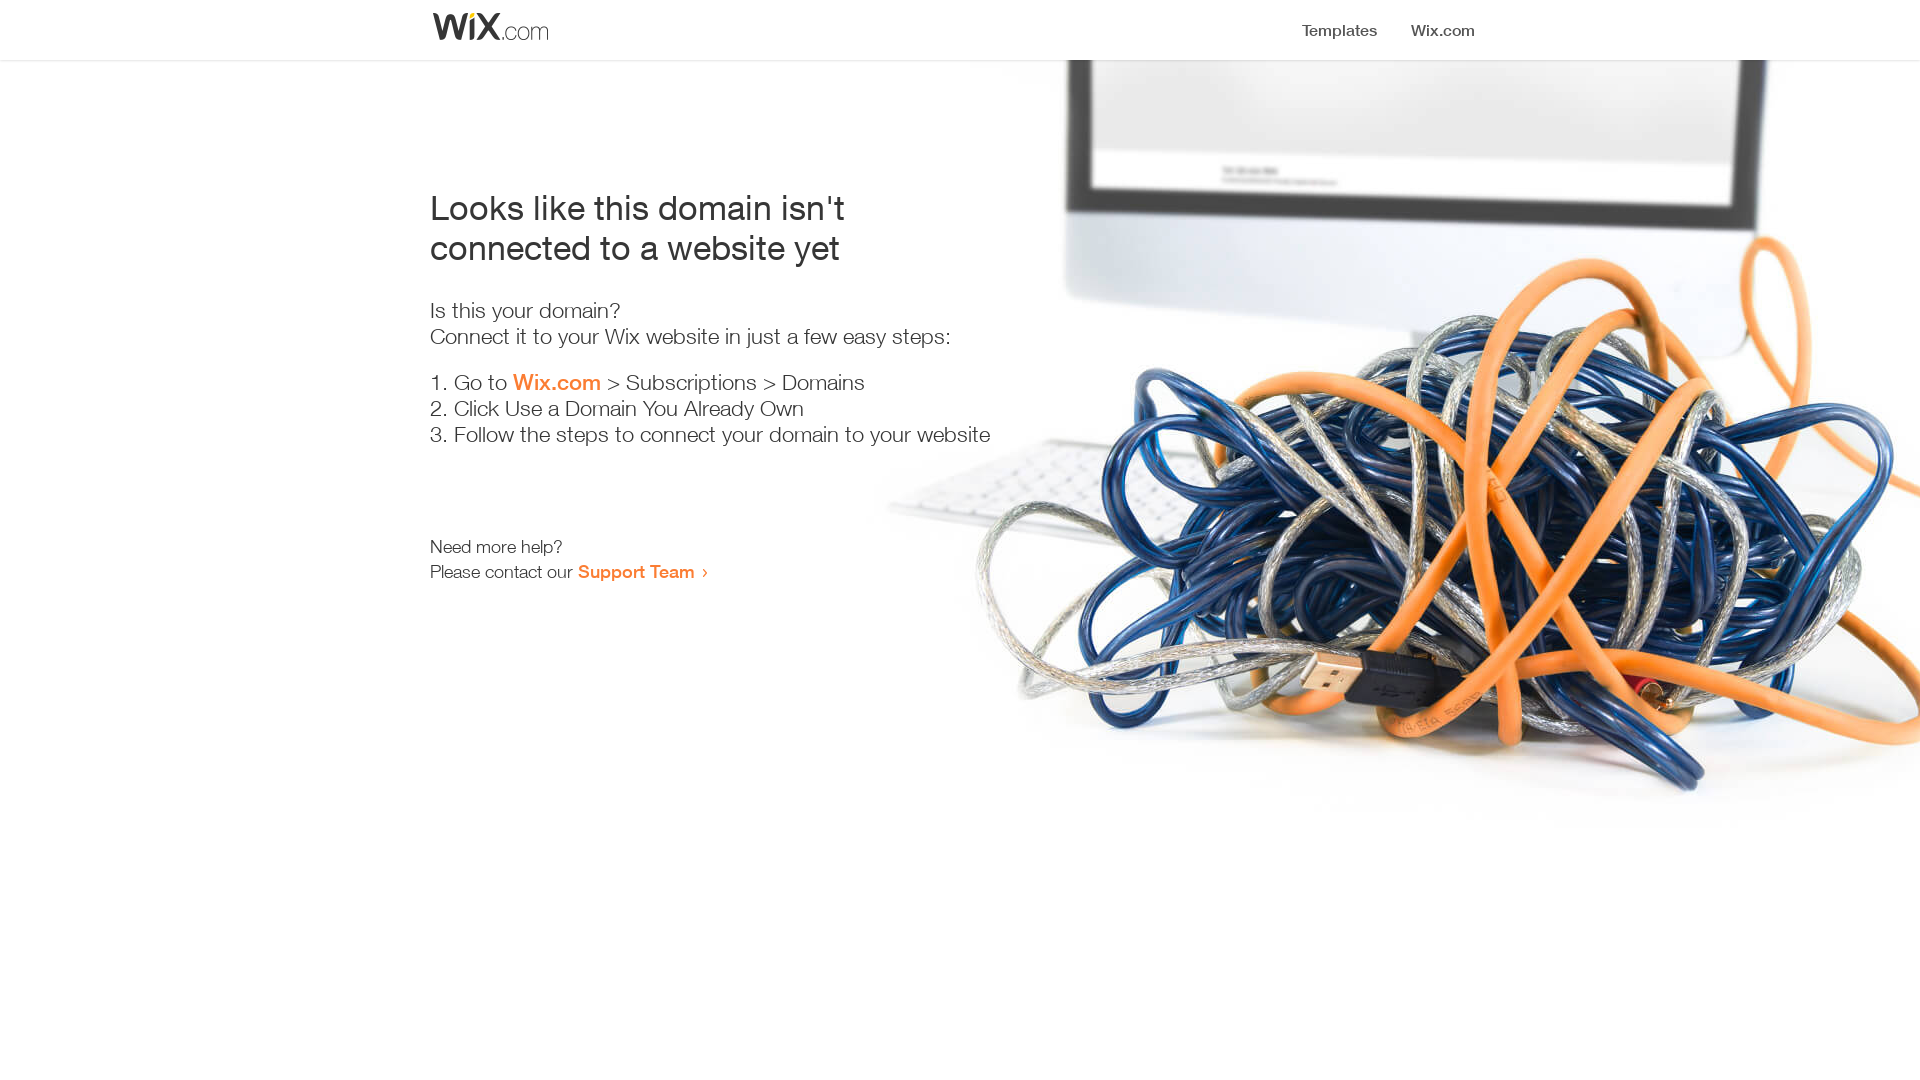  I want to click on Wix.com, so click(557, 382).